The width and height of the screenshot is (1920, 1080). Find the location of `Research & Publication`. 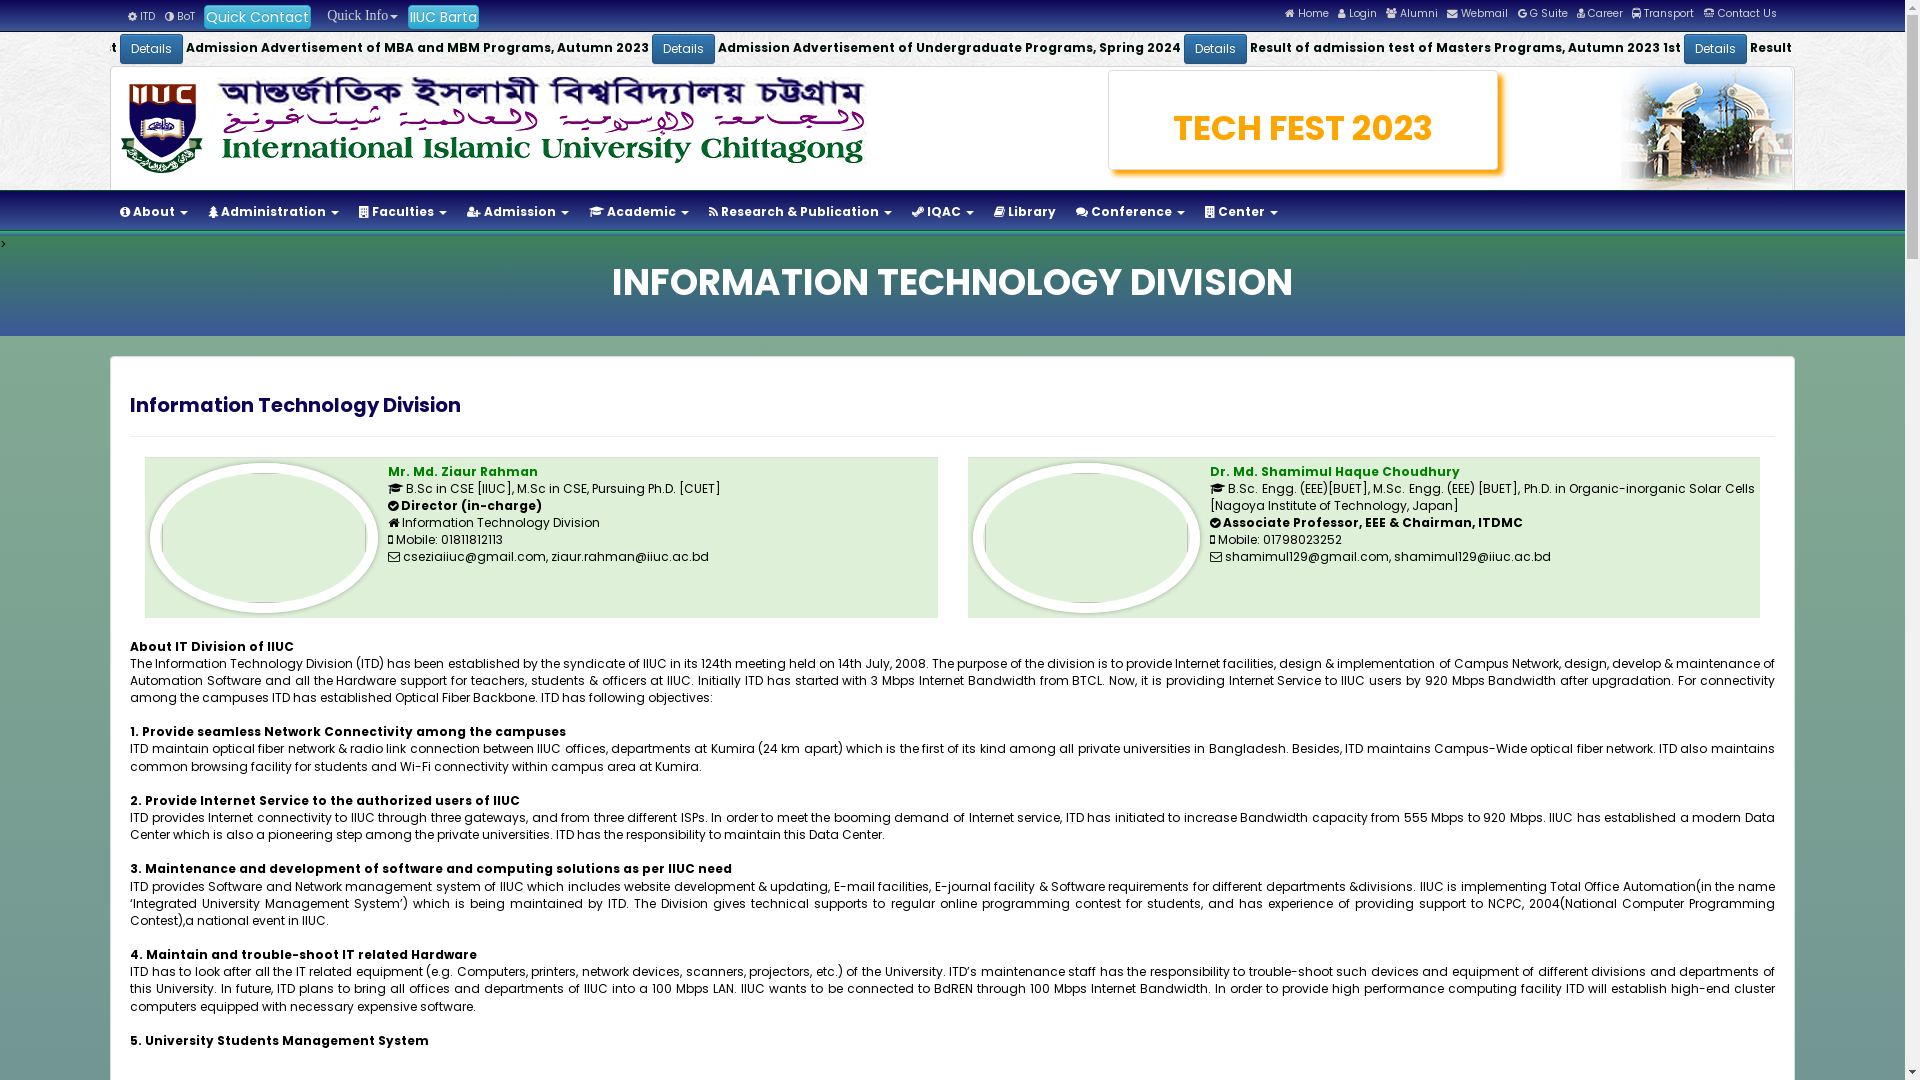

Research & Publication is located at coordinates (800, 212).